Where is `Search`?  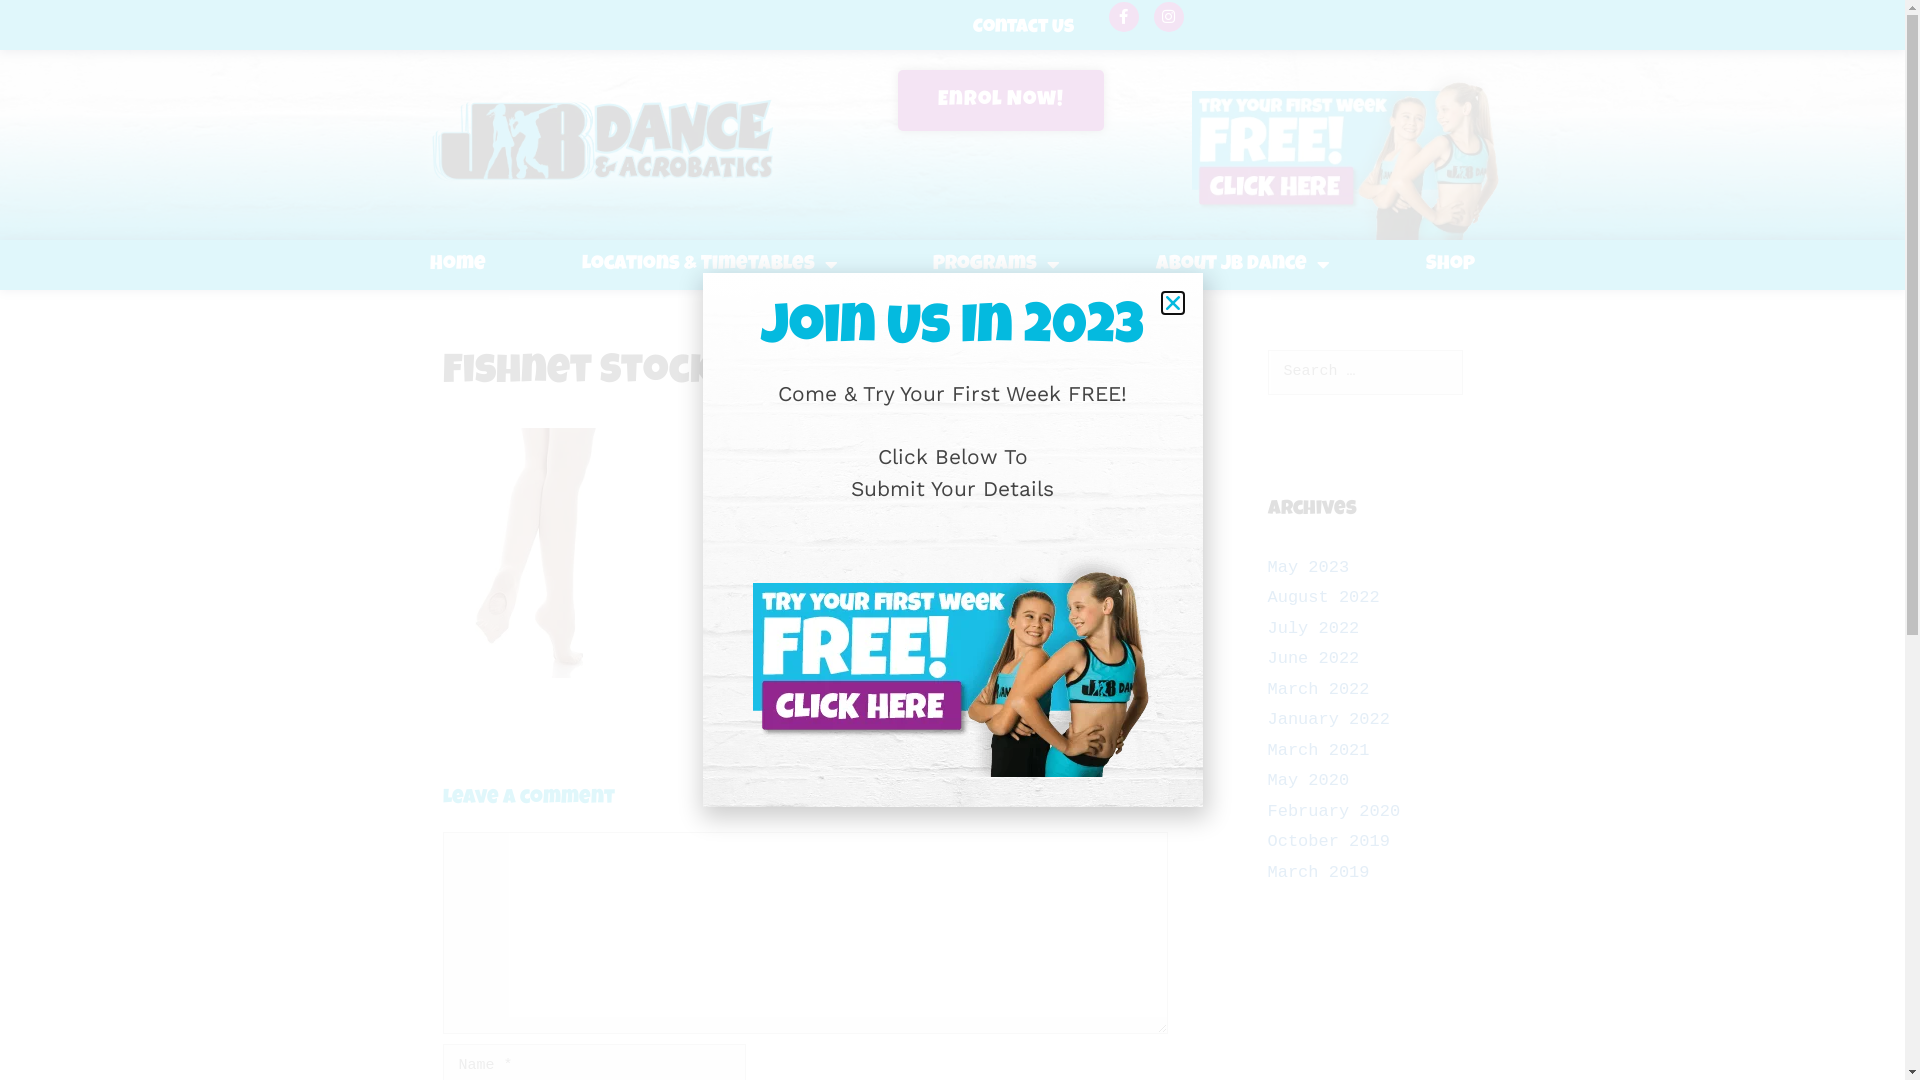
Search is located at coordinates (48, 22).